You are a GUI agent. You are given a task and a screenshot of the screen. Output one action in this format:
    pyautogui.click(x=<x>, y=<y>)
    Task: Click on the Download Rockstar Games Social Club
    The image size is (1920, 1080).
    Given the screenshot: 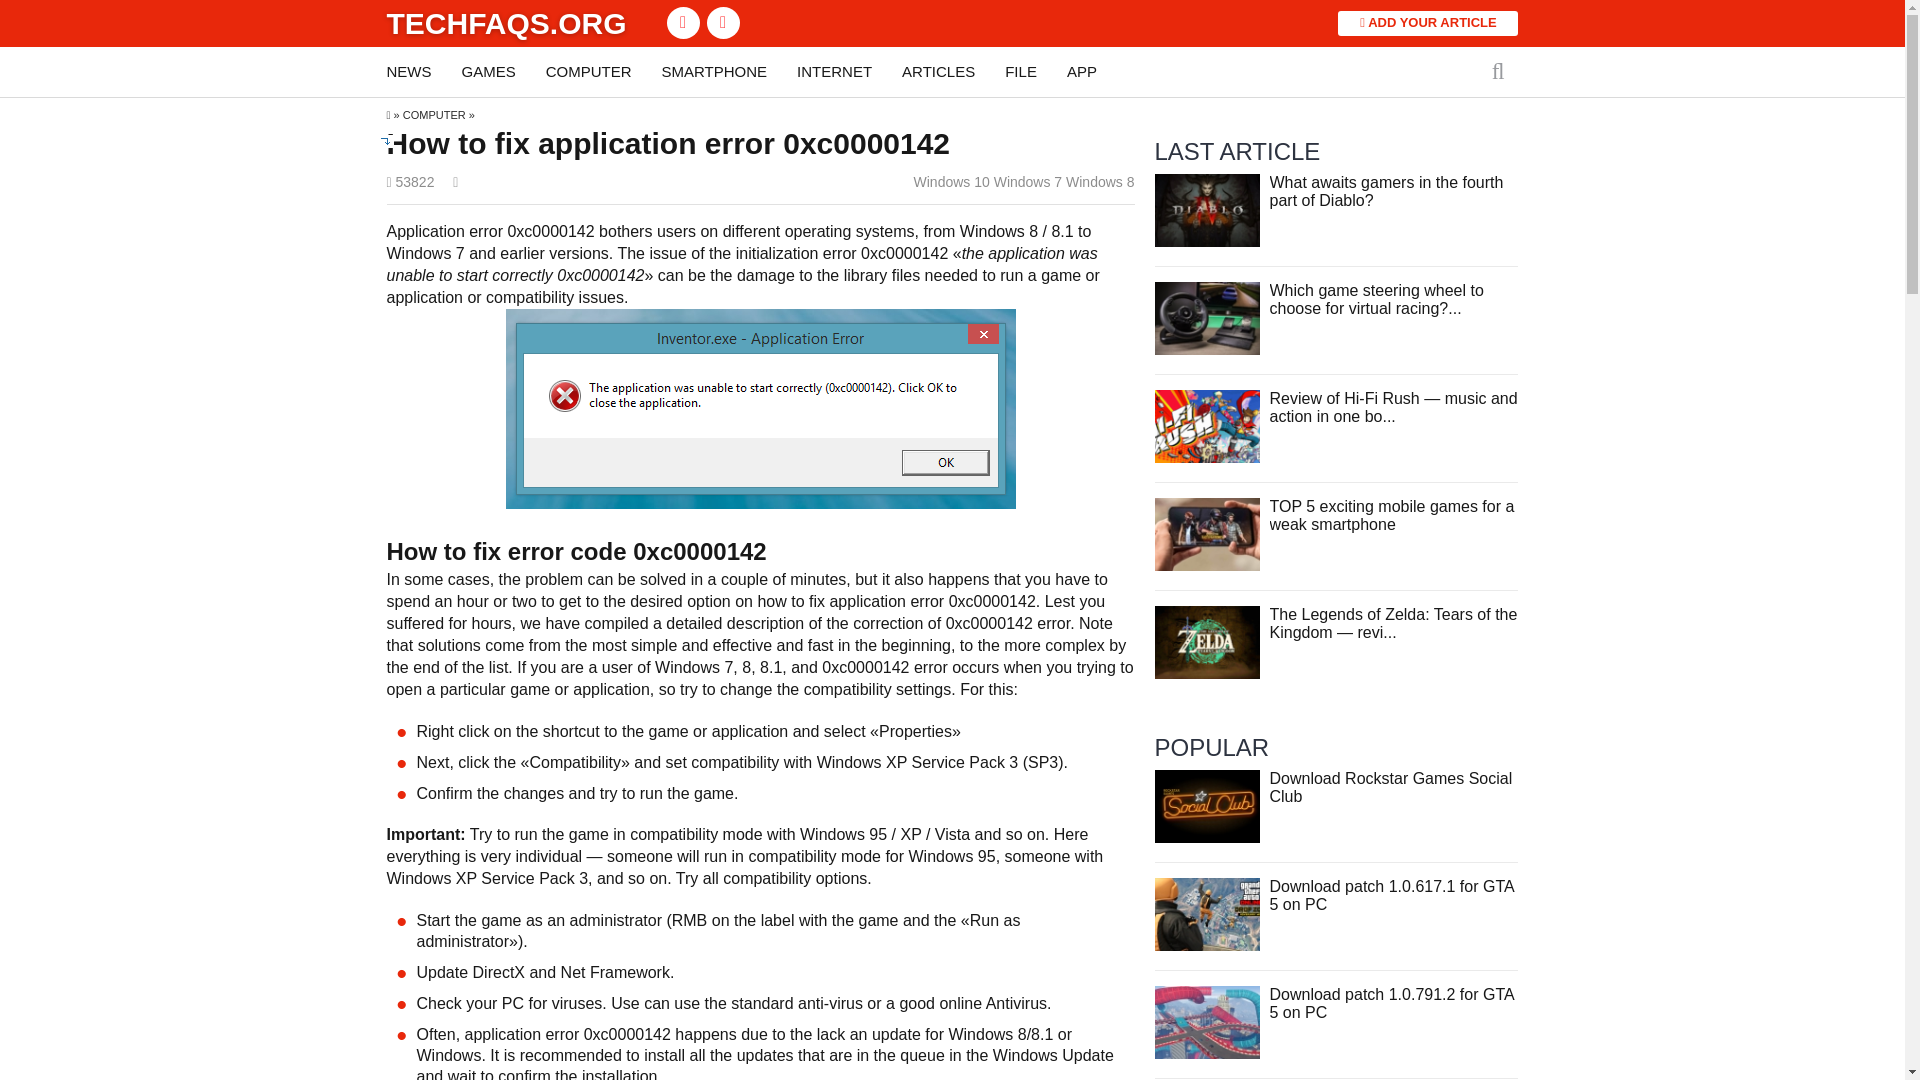 What is the action you would take?
    pyautogui.click(x=1390, y=787)
    